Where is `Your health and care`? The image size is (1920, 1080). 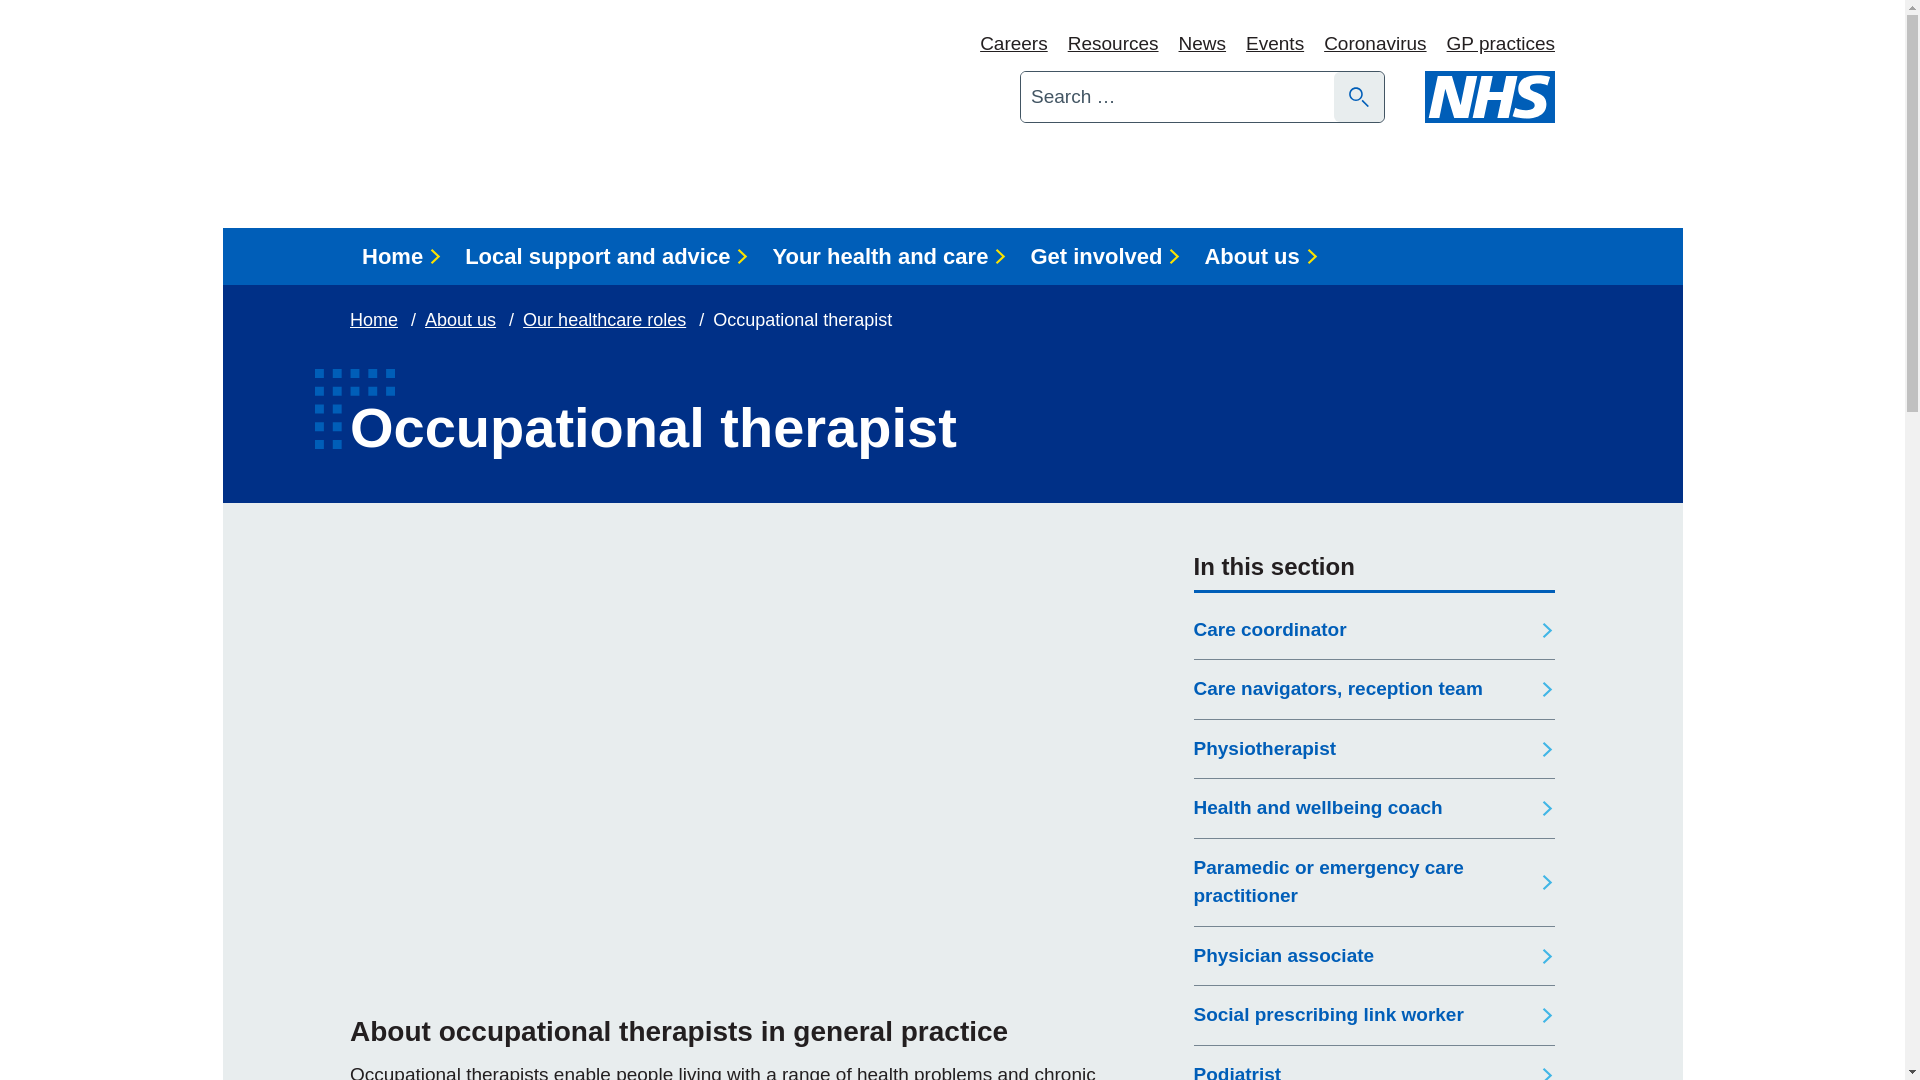
Your health and care is located at coordinates (888, 256).